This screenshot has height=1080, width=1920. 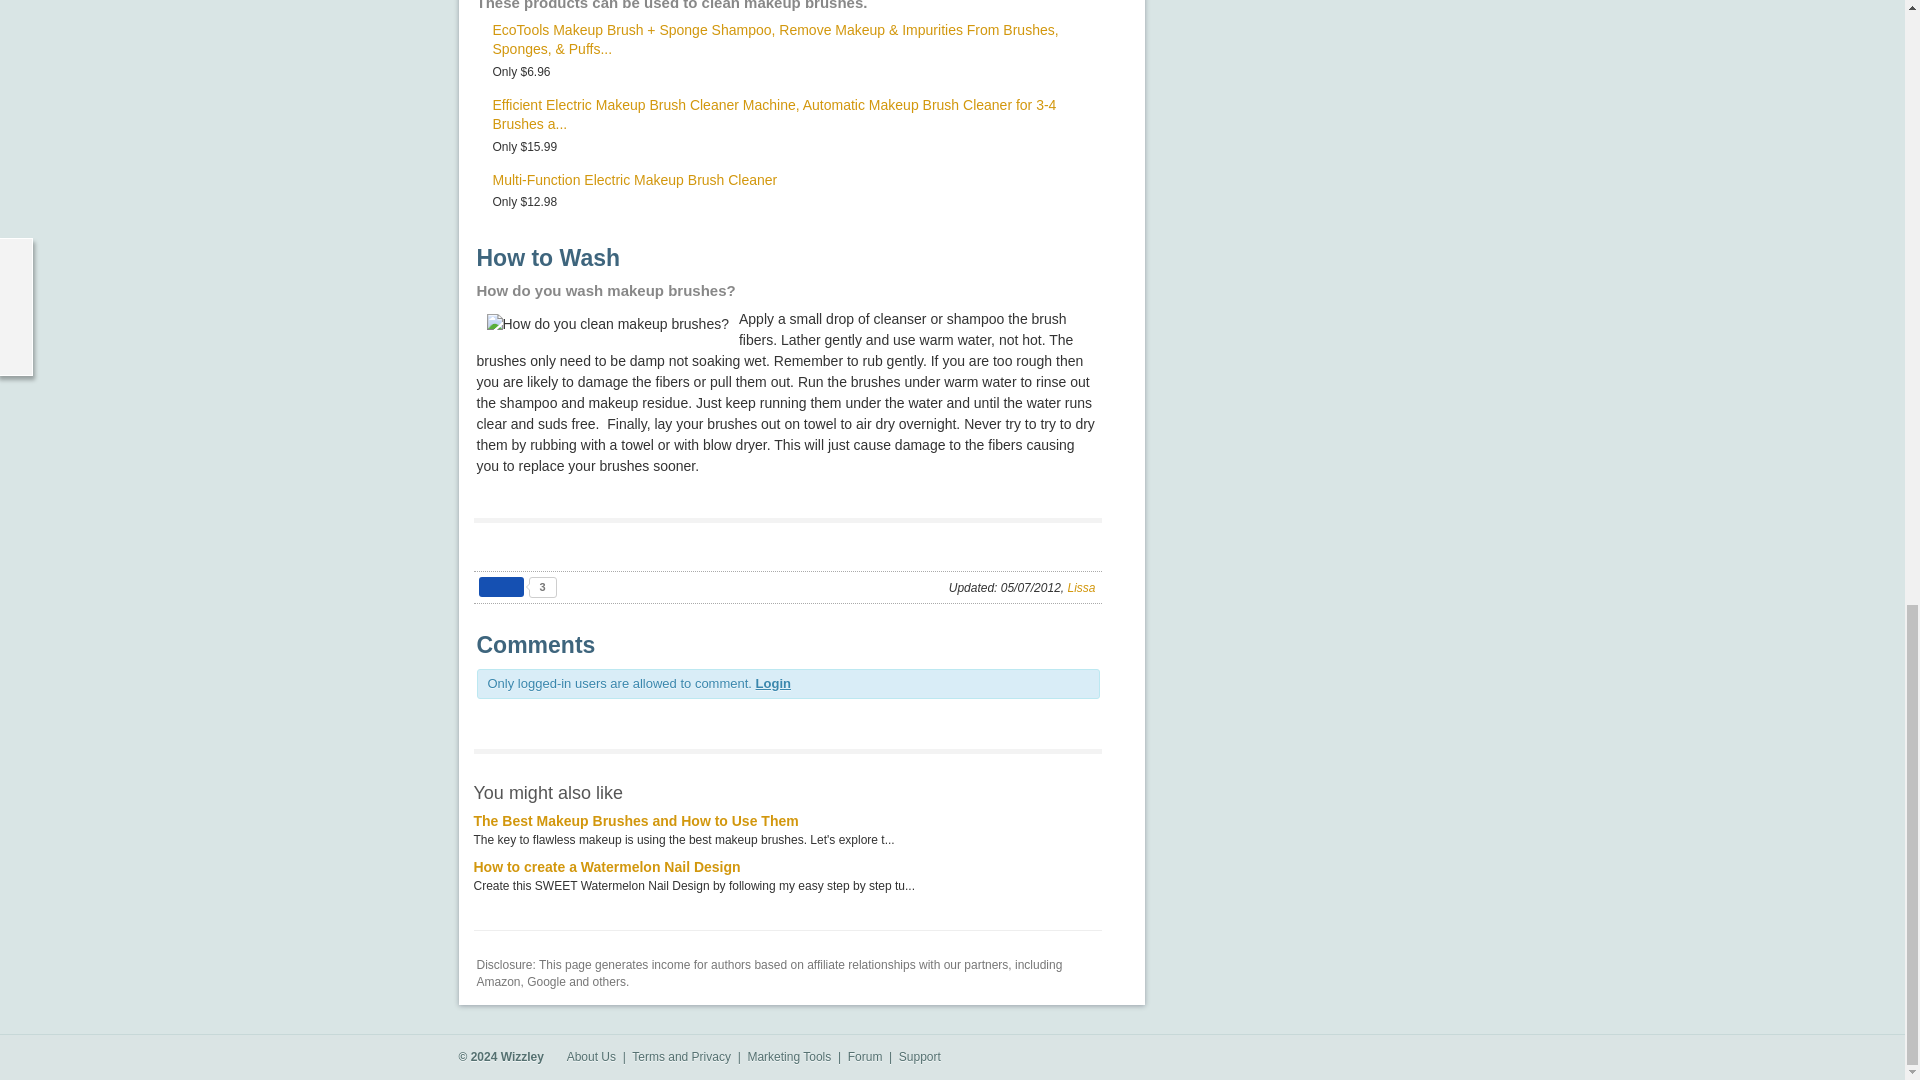 I want to click on Facebook, so click(x=1403, y=1058).